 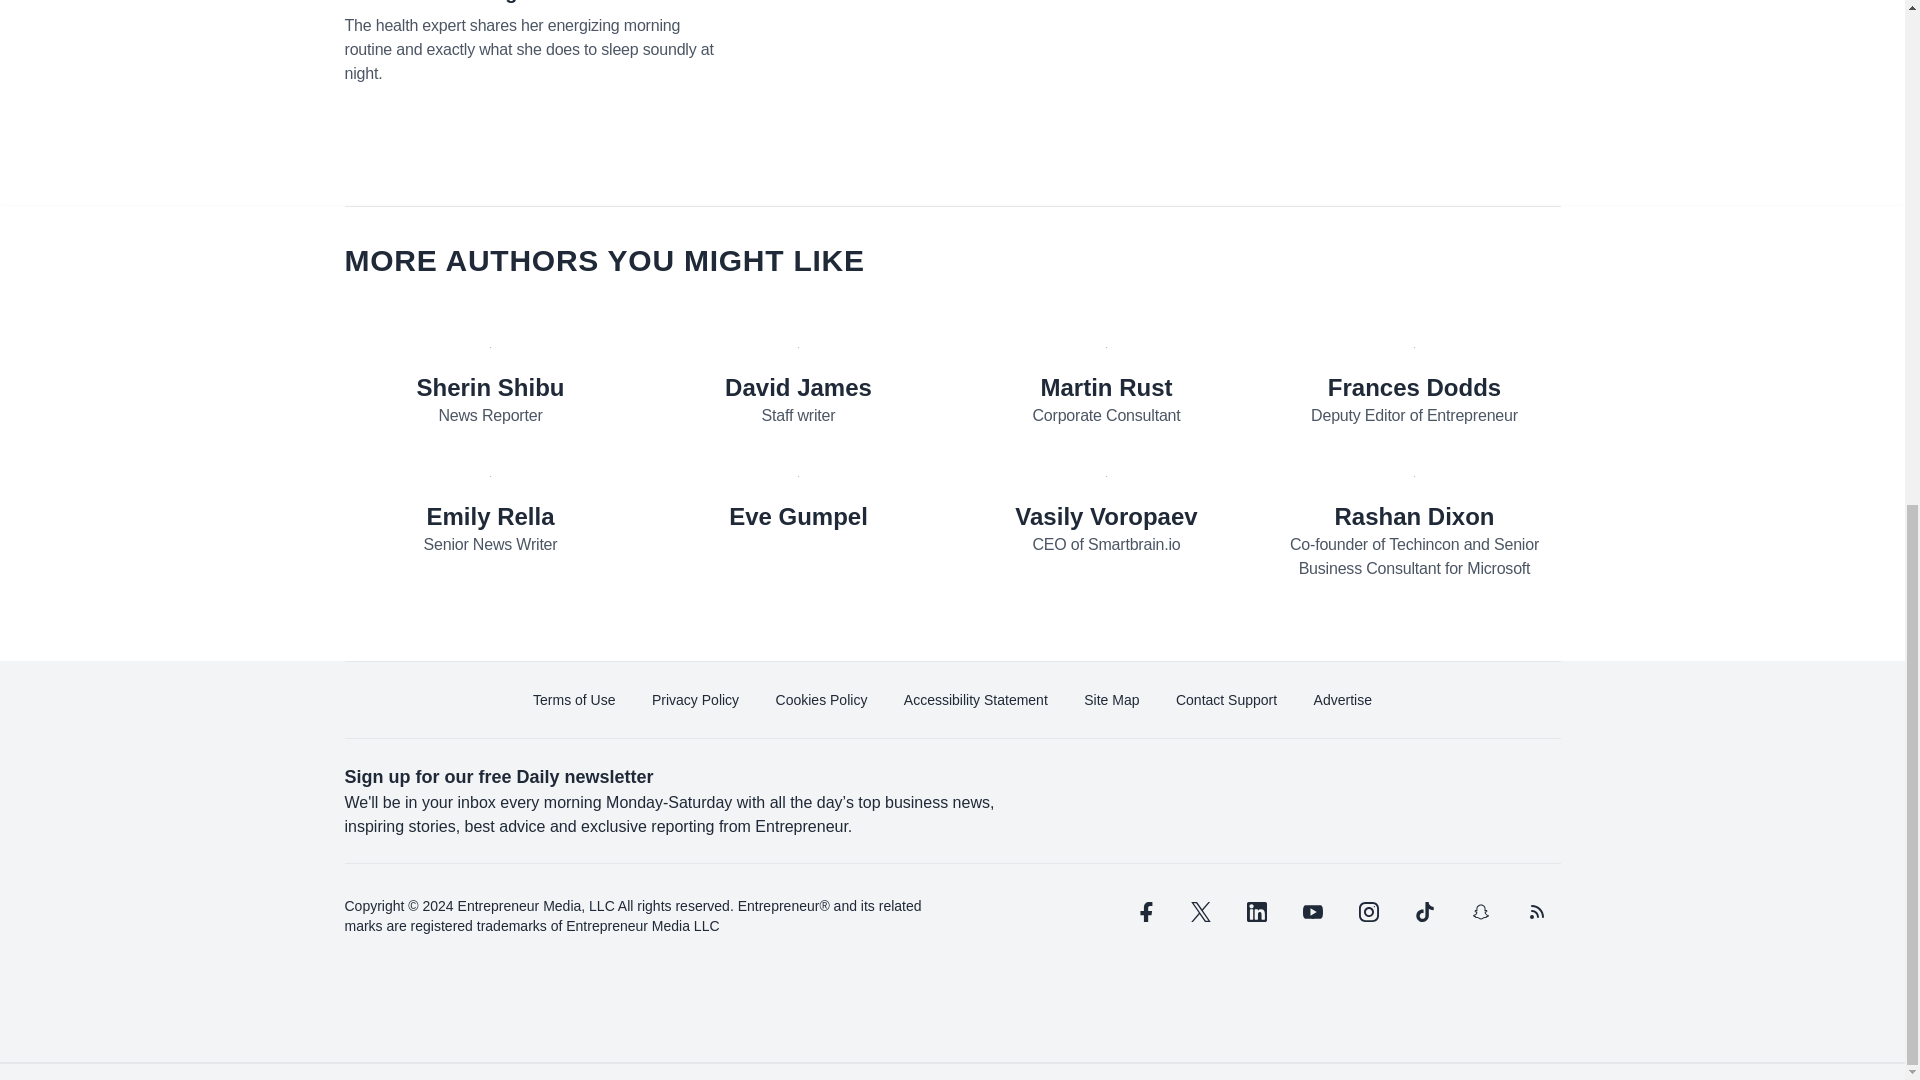 What do you see at coordinates (1200, 912) in the screenshot?
I see `twitter` at bounding box center [1200, 912].